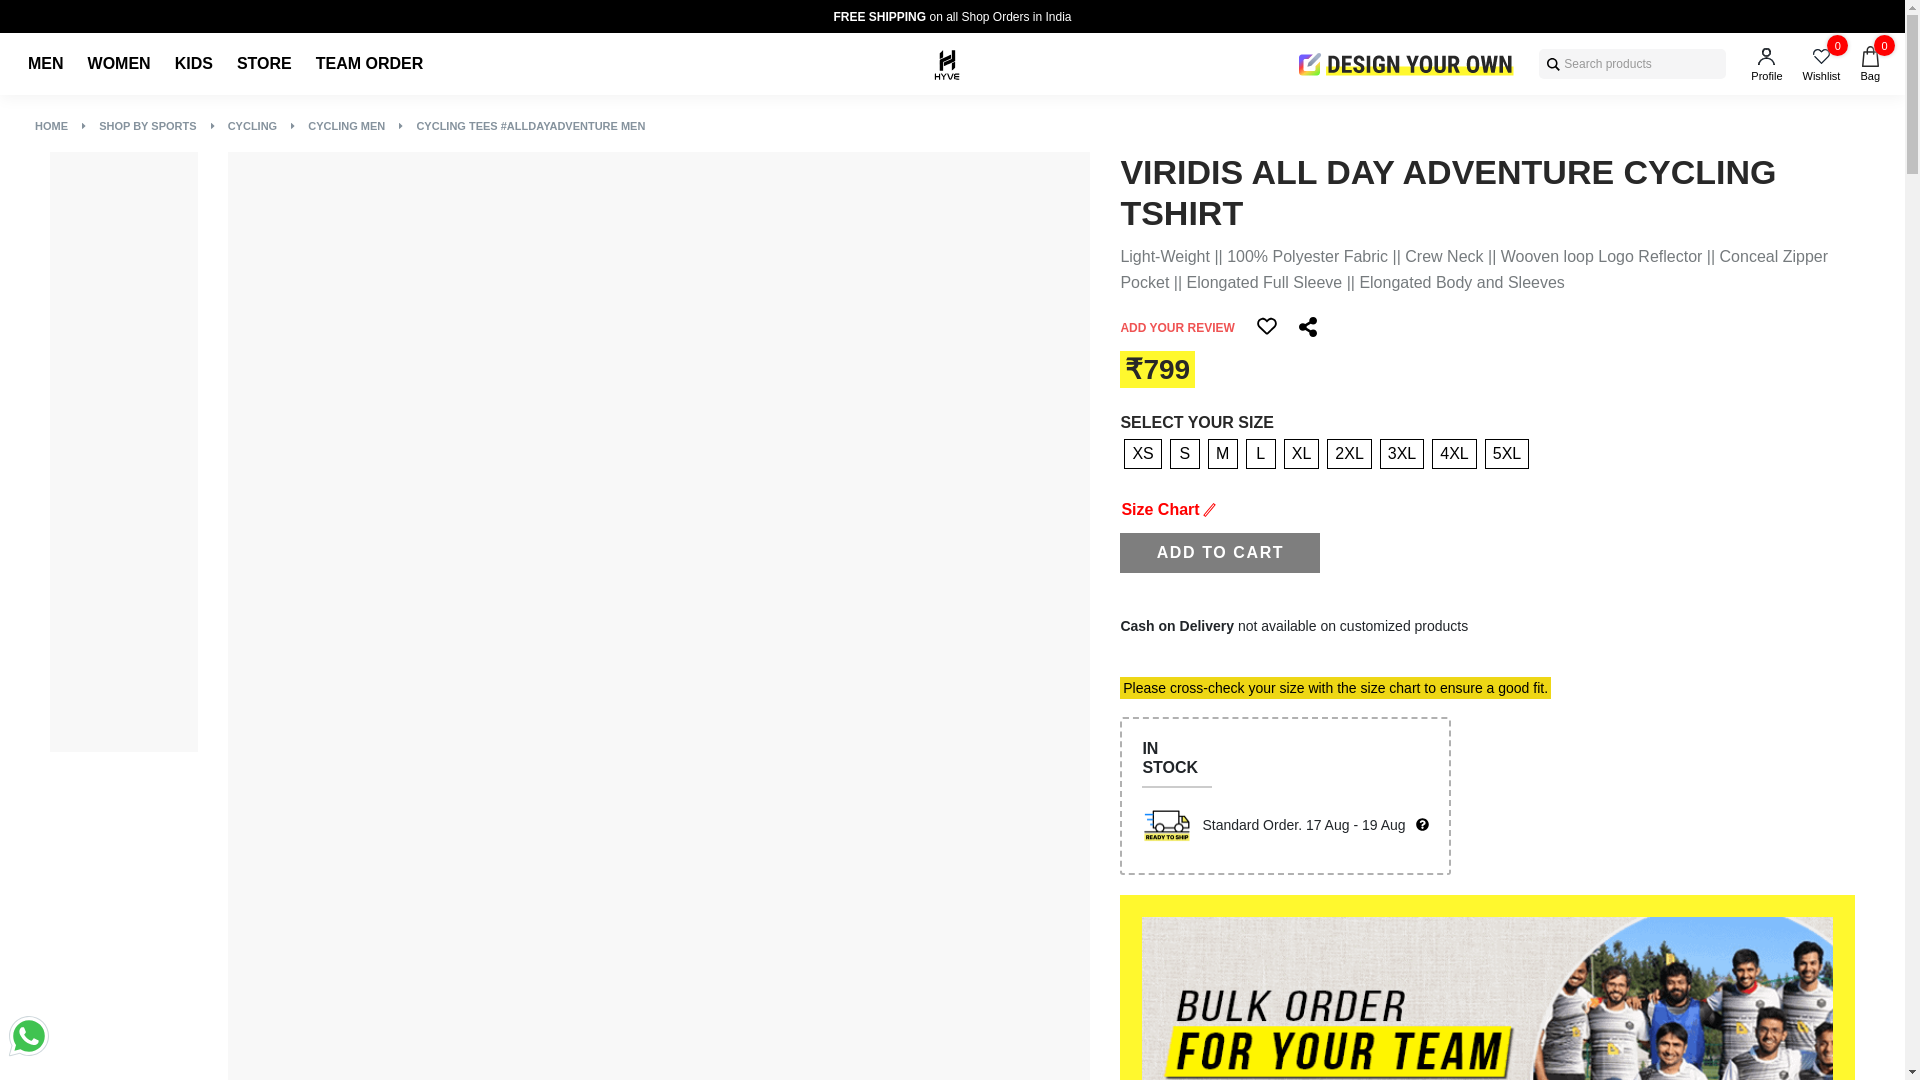 Image resolution: width=1920 pixels, height=1080 pixels. I want to click on L, so click(1261, 453).